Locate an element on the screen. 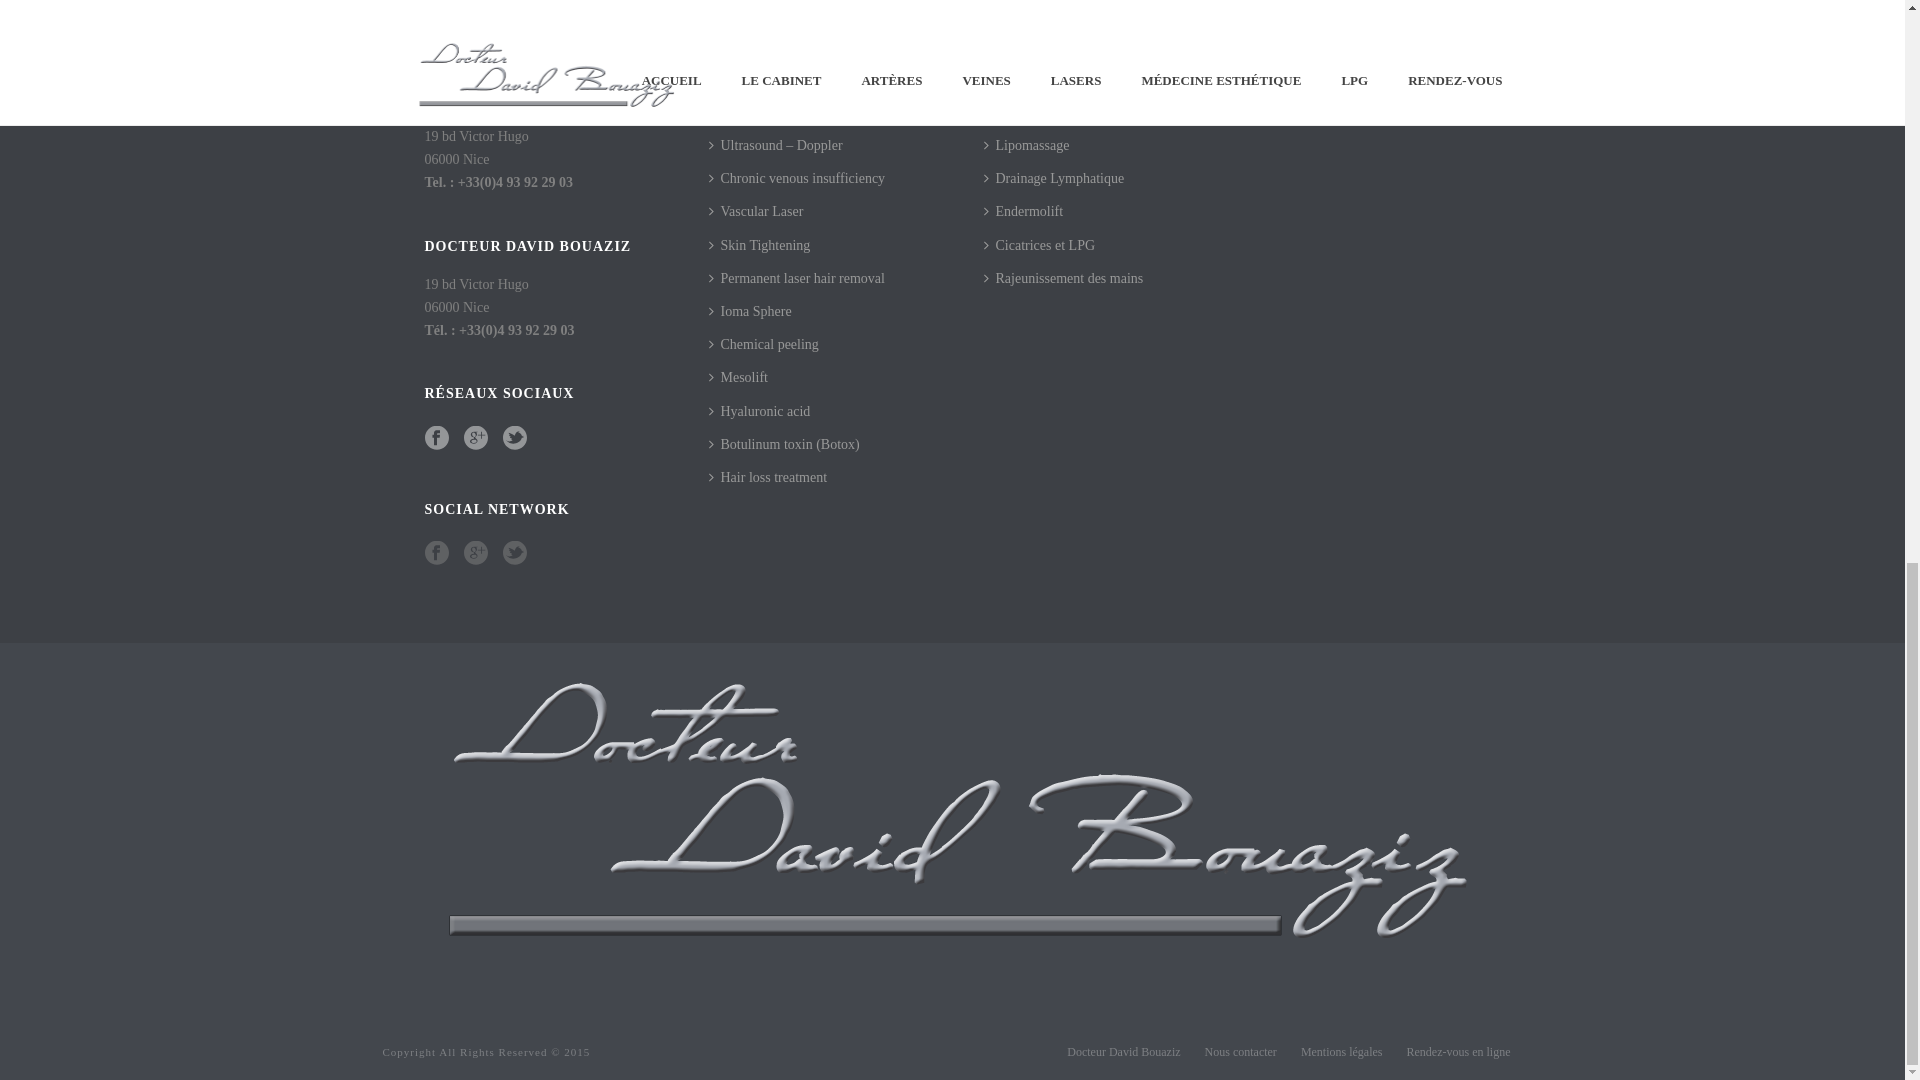 The width and height of the screenshot is (1920, 1080). Follow Us on facebook is located at coordinates (436, 554).